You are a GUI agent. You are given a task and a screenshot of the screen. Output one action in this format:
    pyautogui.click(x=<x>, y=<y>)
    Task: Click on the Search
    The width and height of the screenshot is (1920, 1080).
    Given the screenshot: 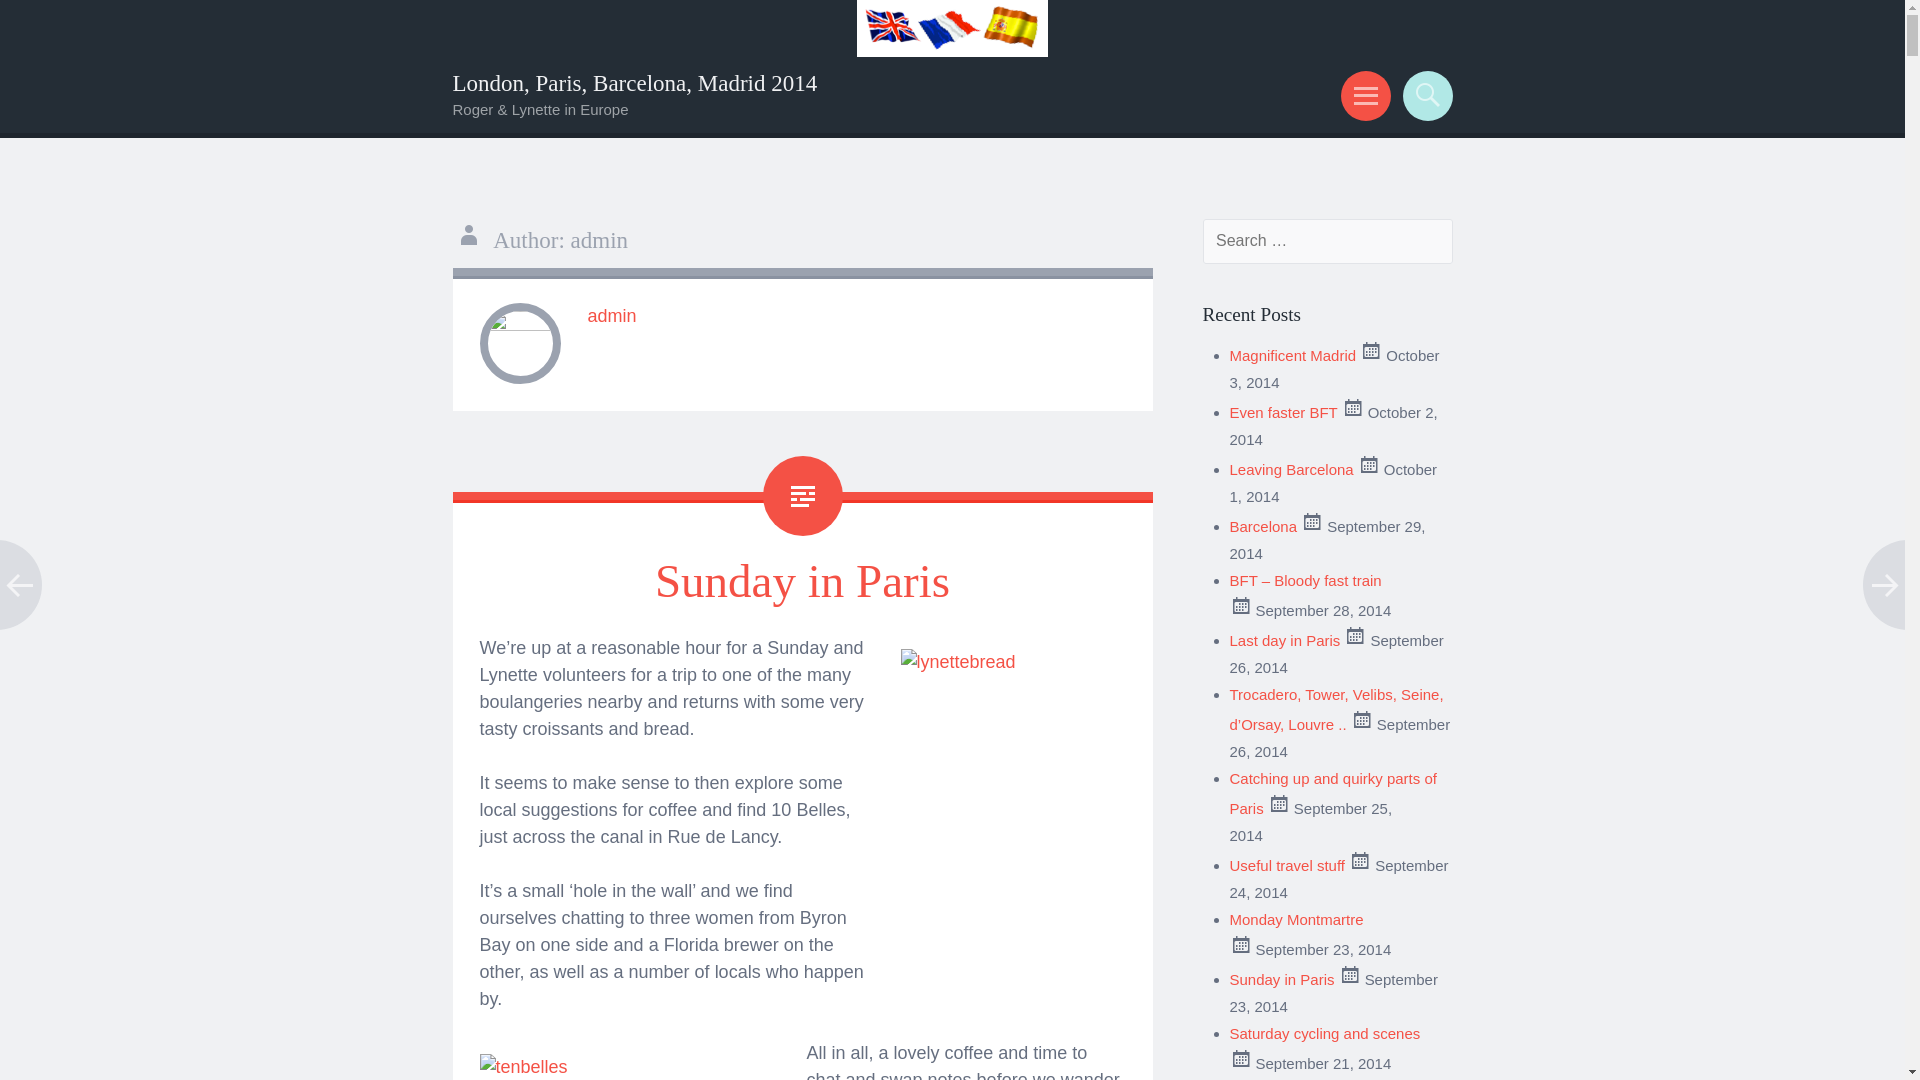 What is the action you would take?
    pyautogui.click(x=1424, y=94)
    